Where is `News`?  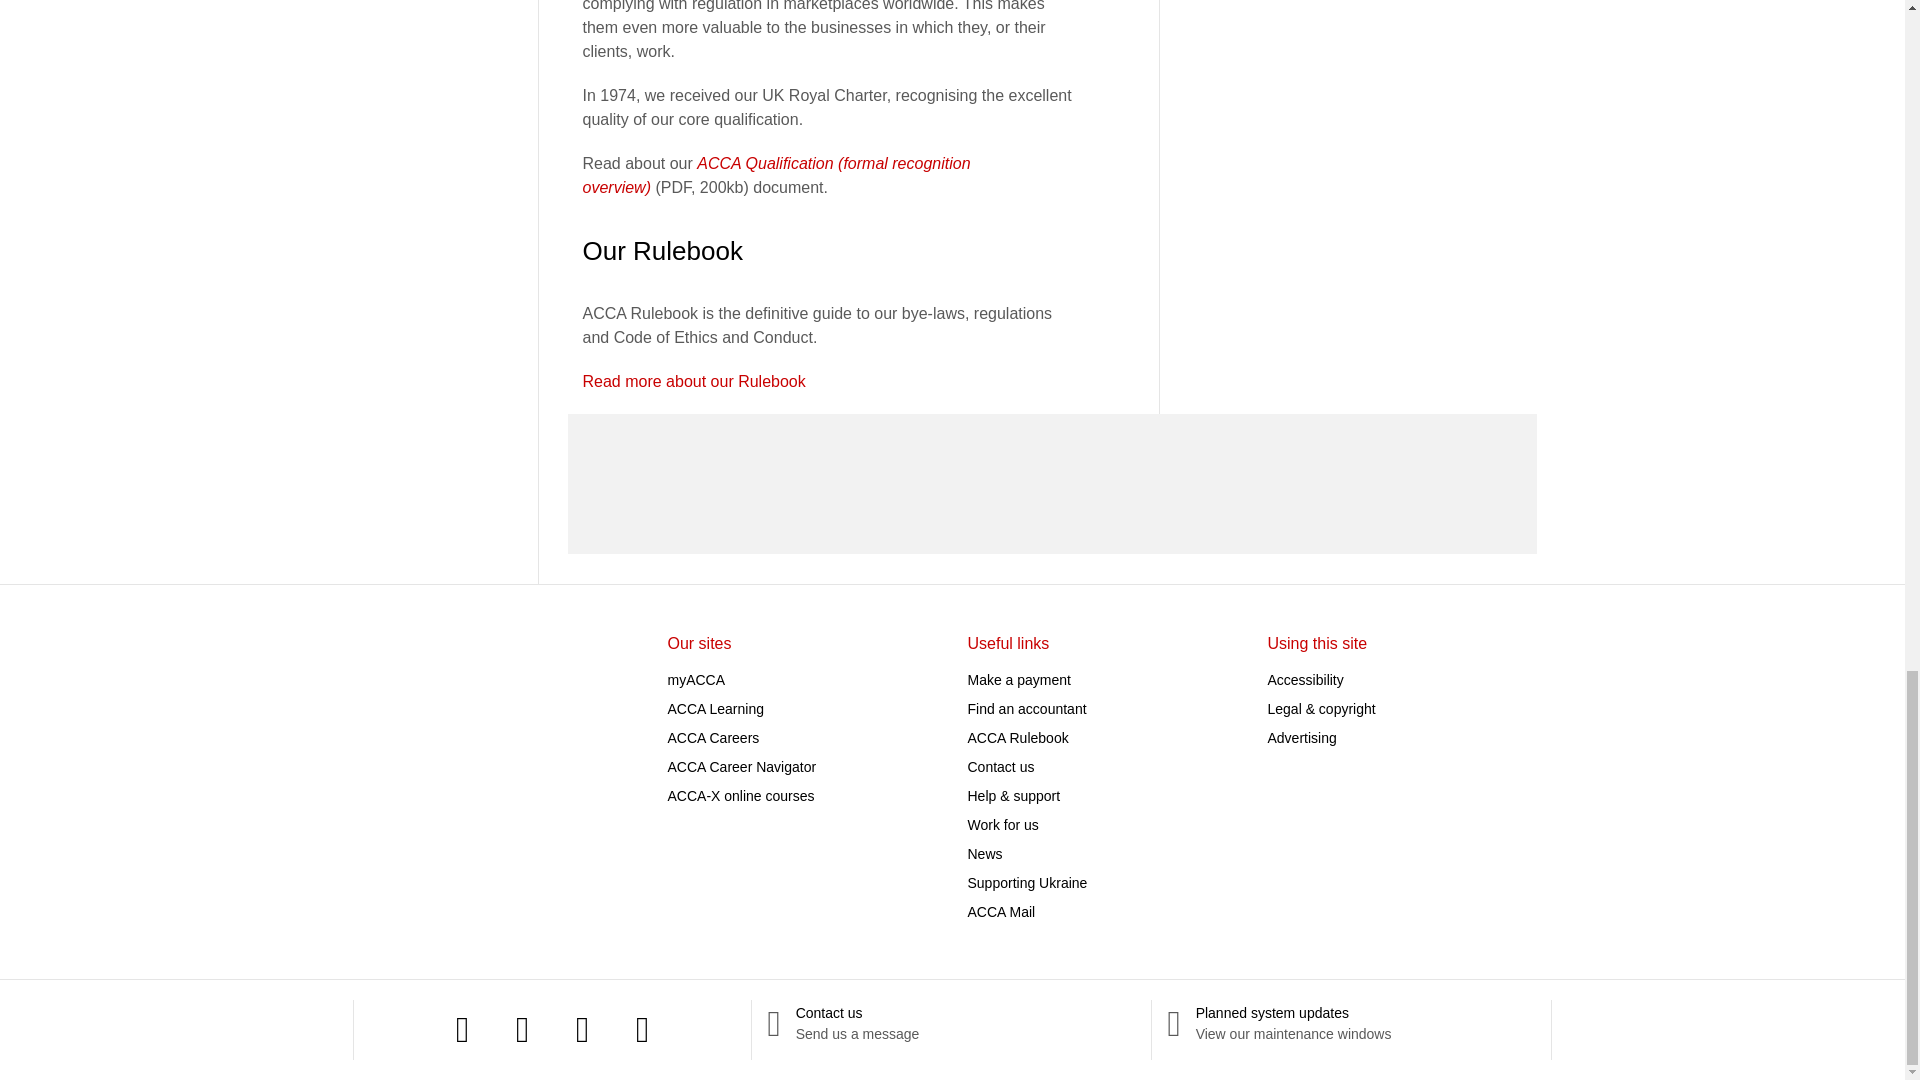 News is located at coordinates (984, 853).